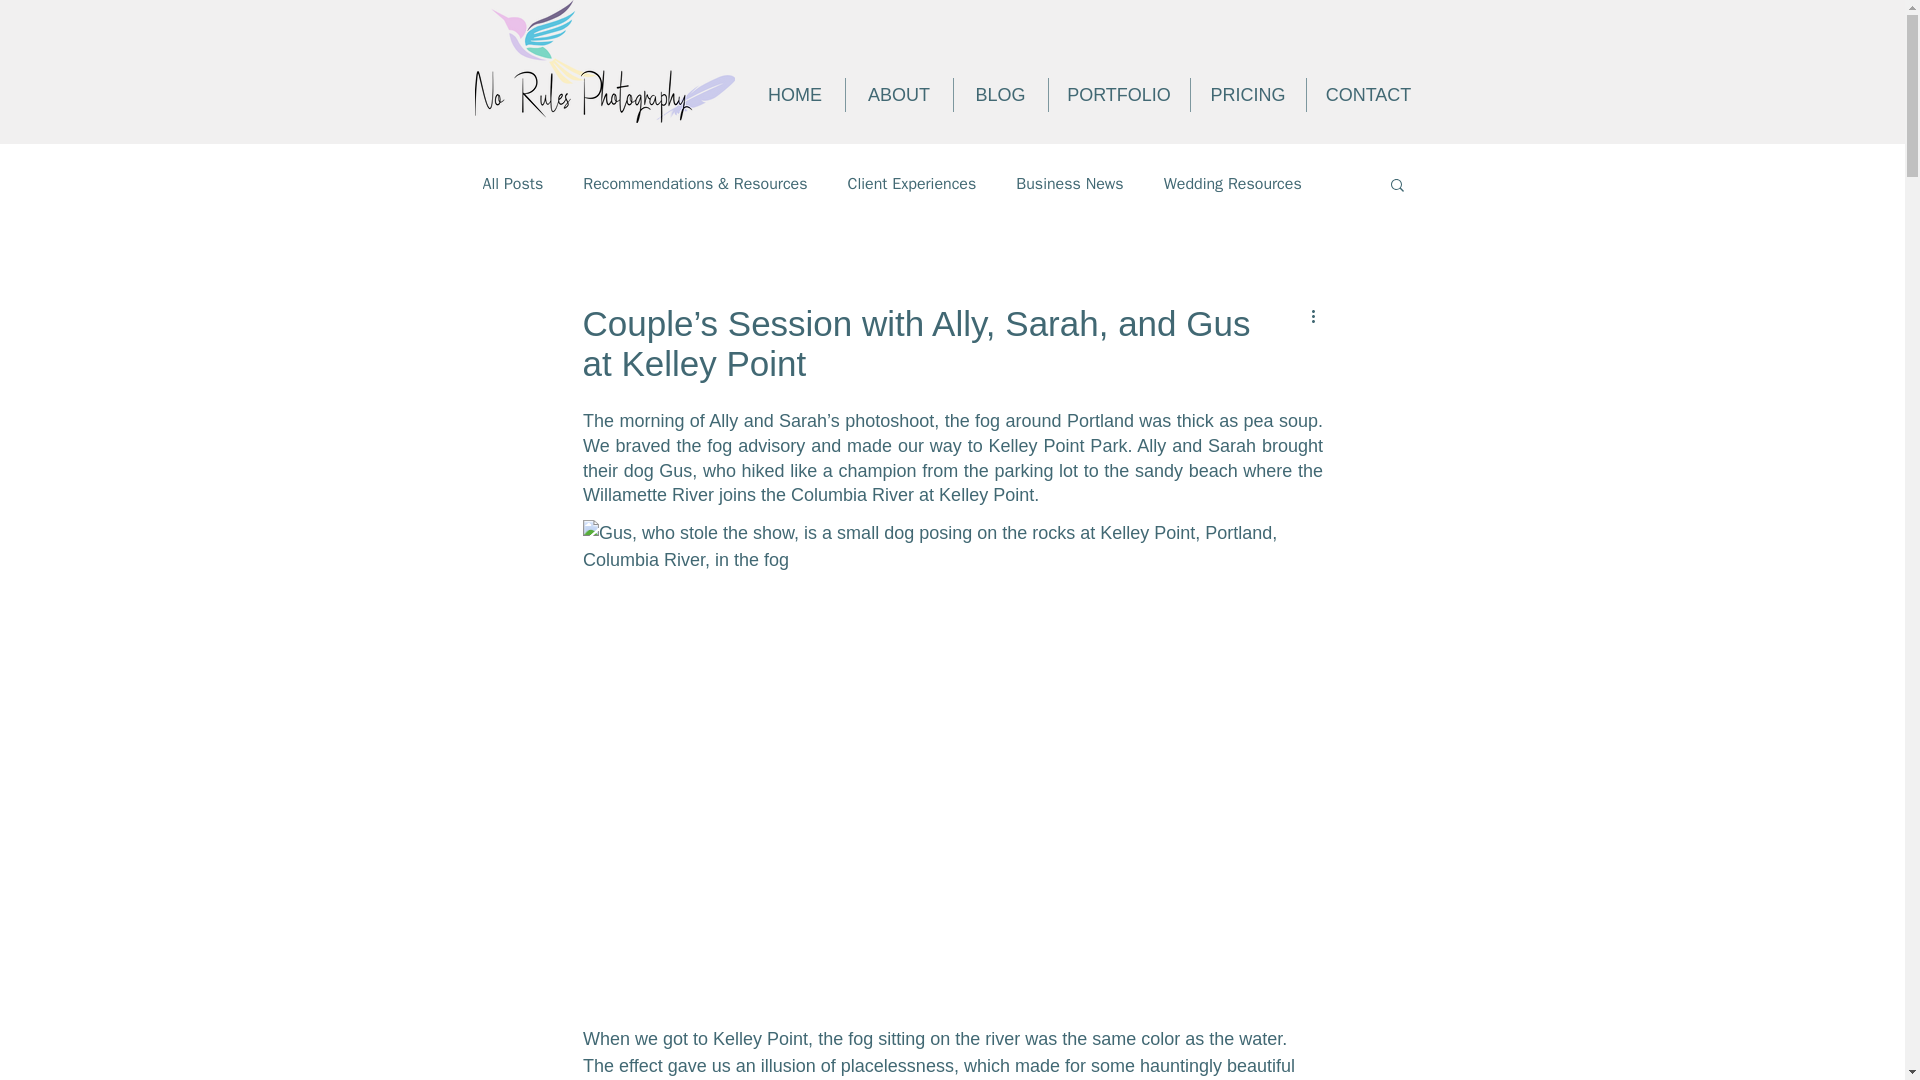 This screenshot has width=1920, height=1080. What do you see at coordinates (1368, 94) in the screenshot?
I see `CONTACT` at bounding box center [1368, 94].